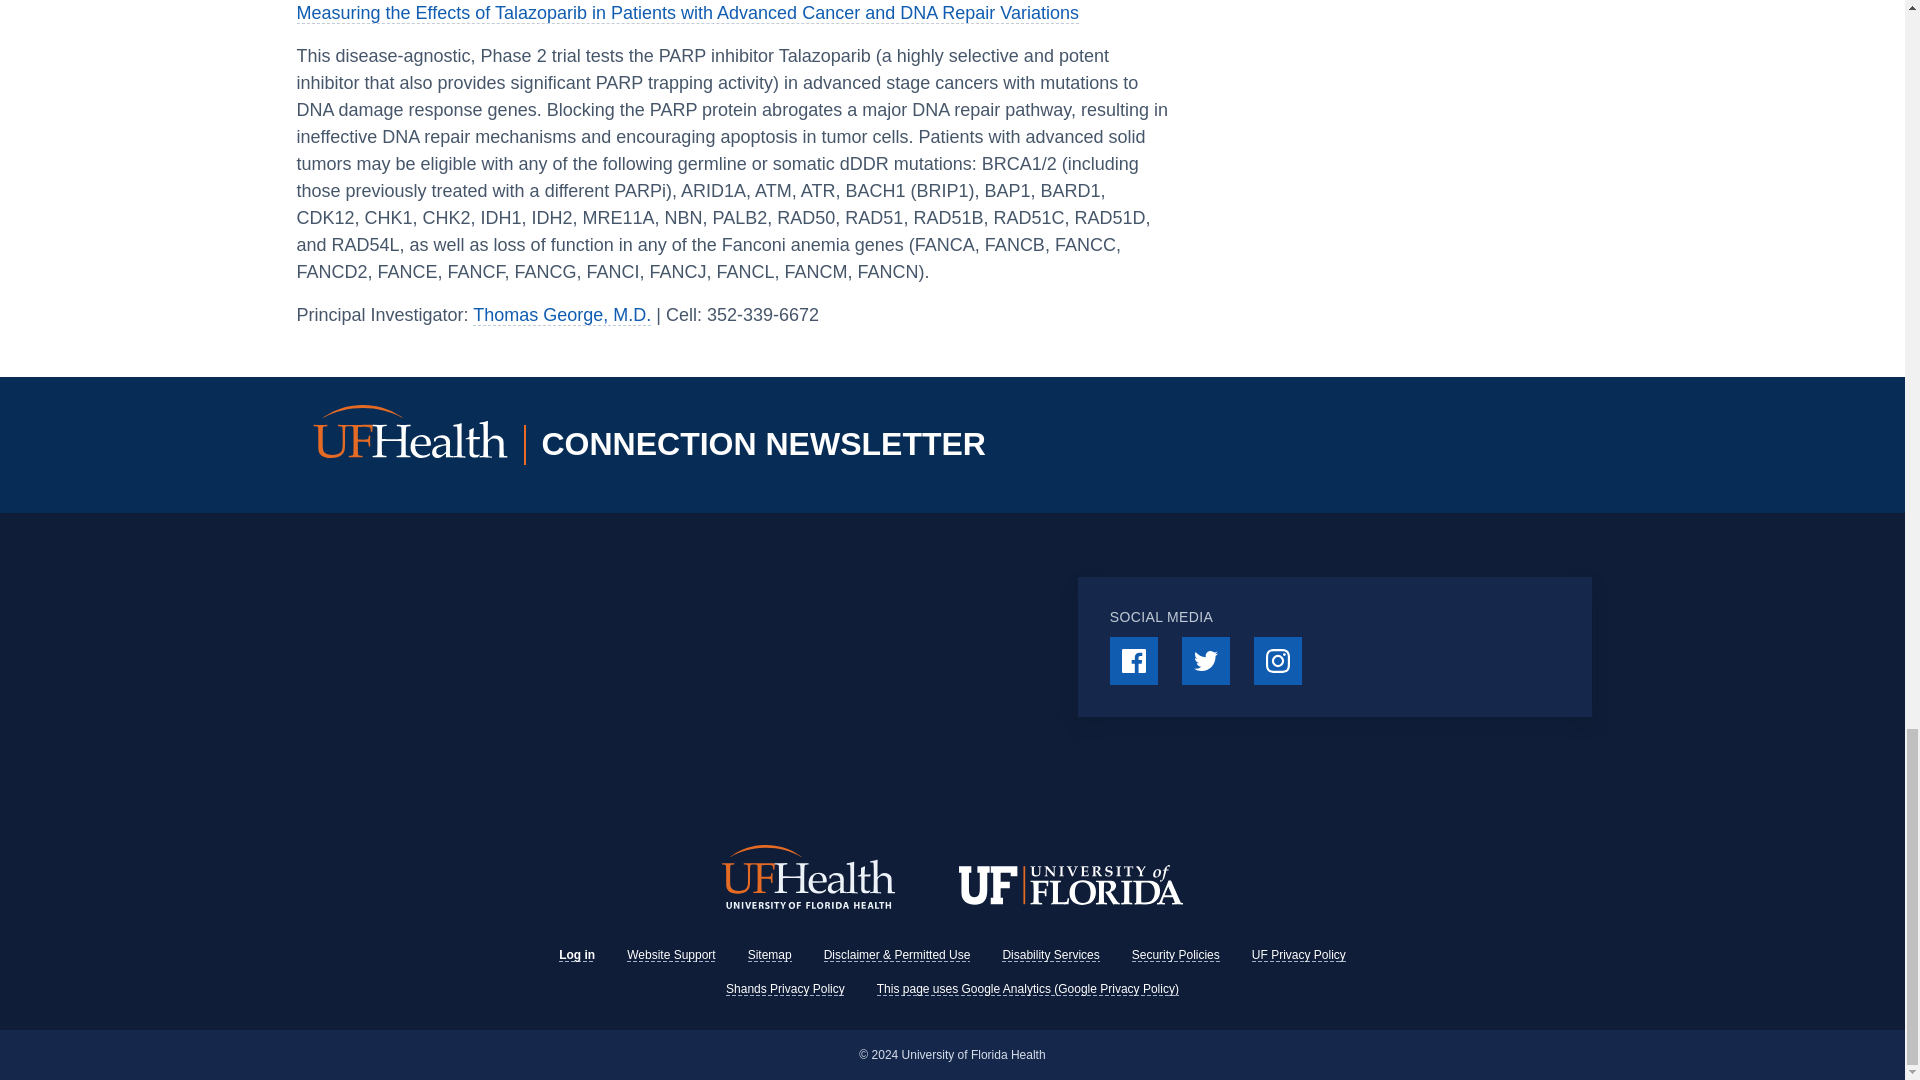  What do you see at coordinates (695, 445) in the screenshot?
I see `CONNECTION NEWSLETTER` at bounding box center [695, 445].